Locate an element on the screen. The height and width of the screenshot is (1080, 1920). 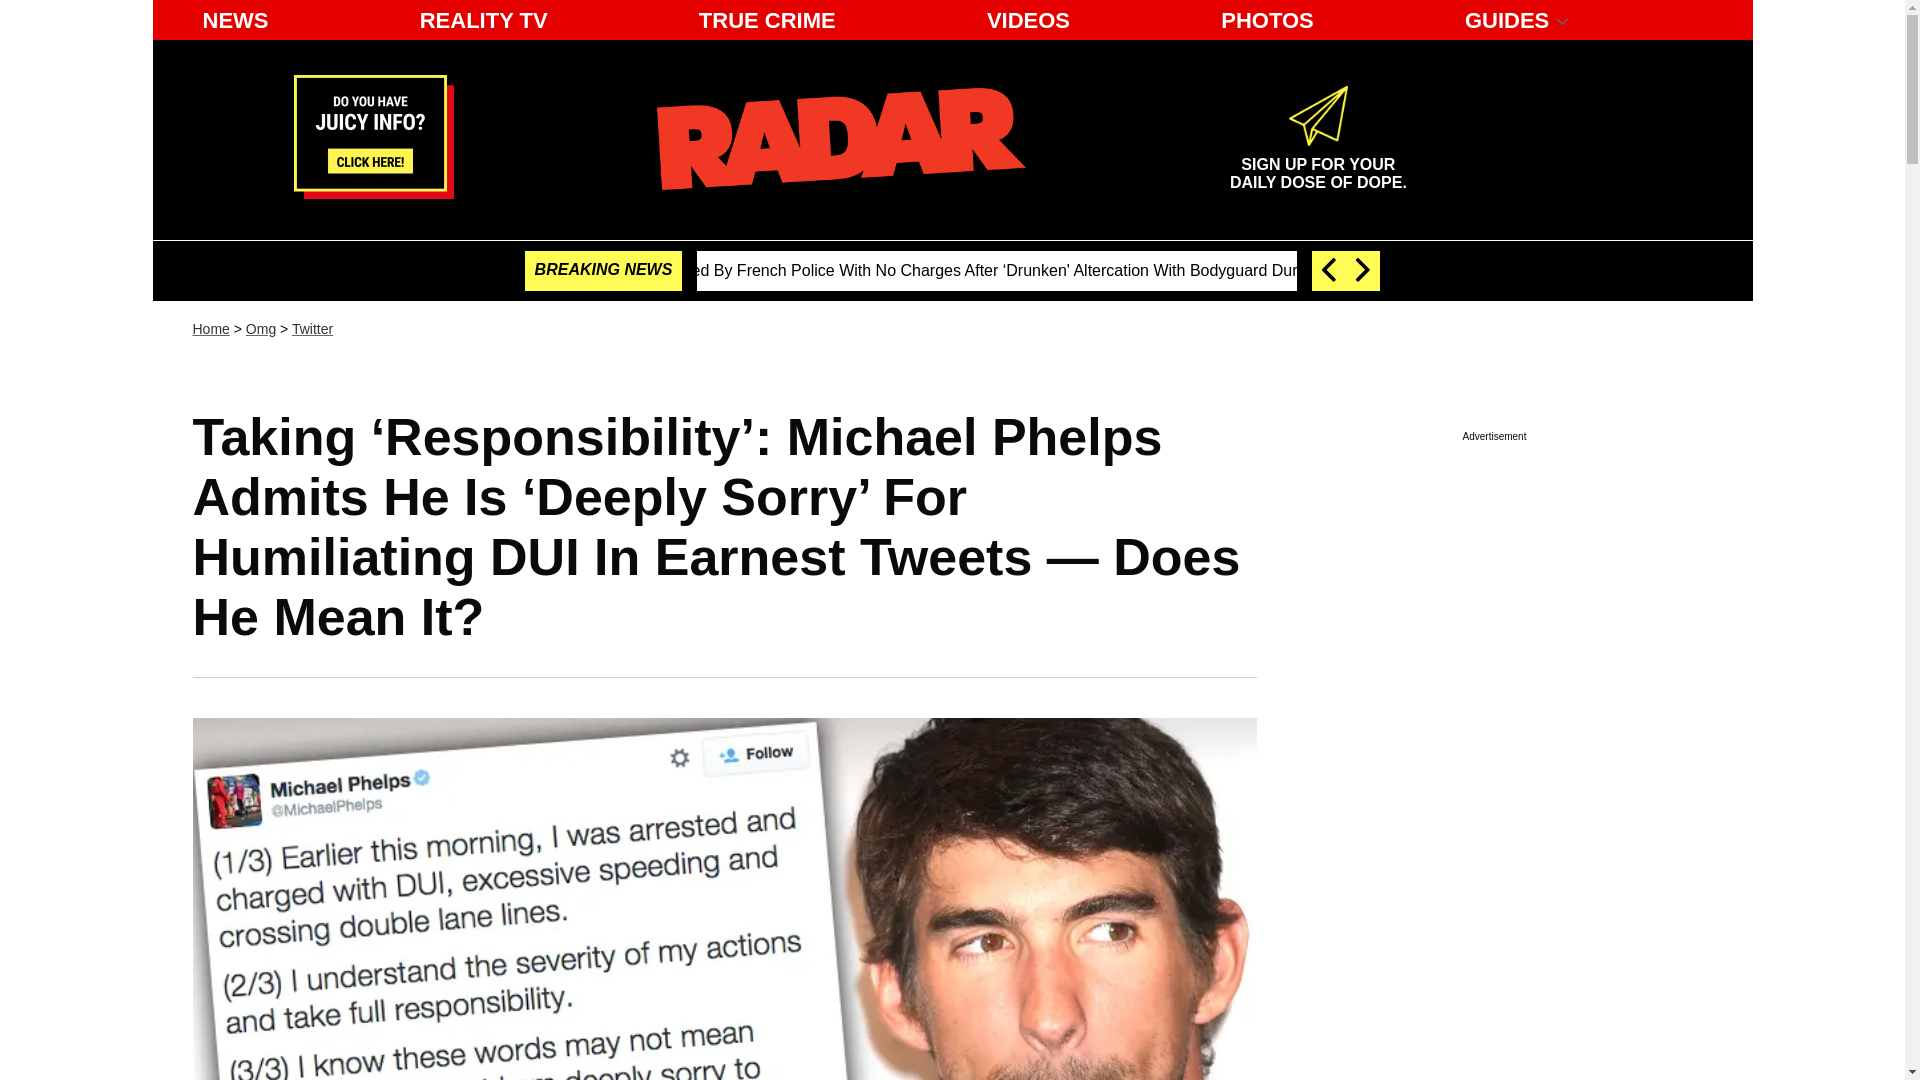
REALITY TV is located at coordinates (484, 20).